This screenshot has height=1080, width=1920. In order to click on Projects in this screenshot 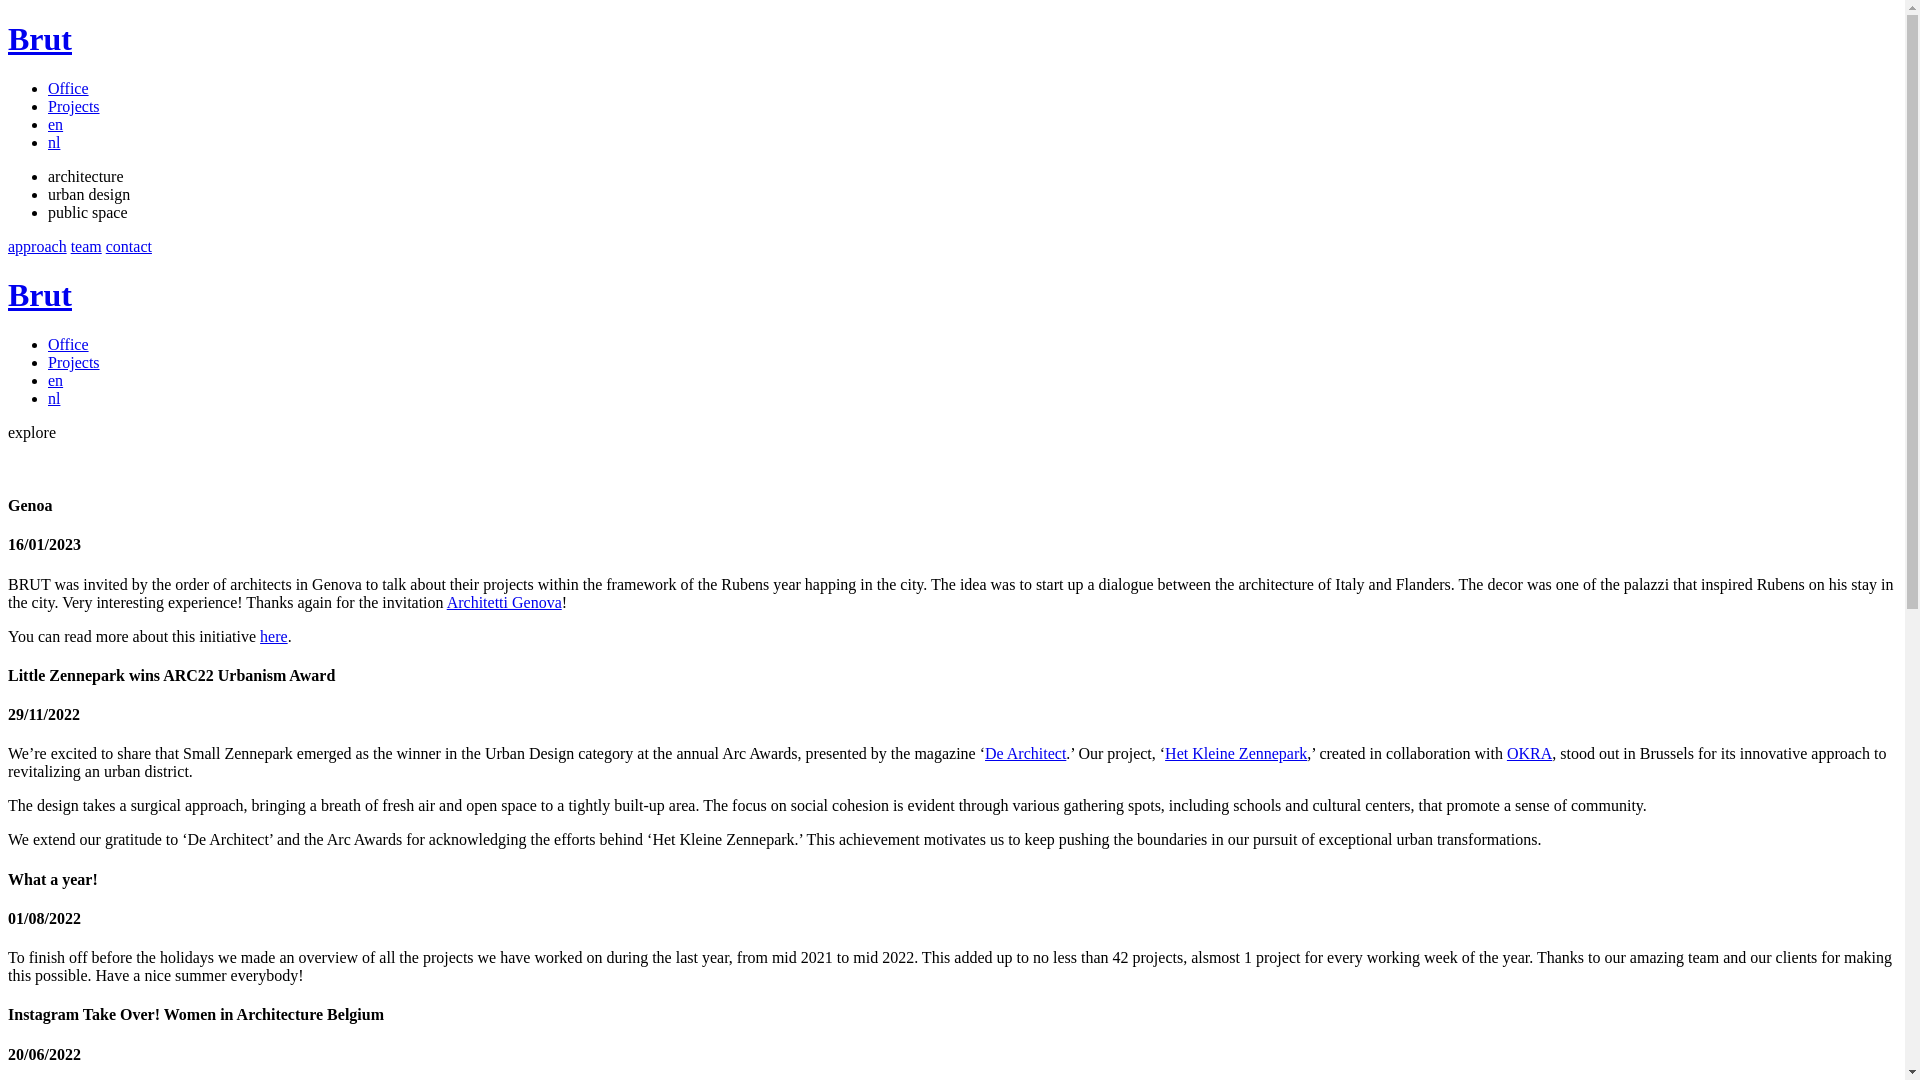, I will do `click(74, 362)`.